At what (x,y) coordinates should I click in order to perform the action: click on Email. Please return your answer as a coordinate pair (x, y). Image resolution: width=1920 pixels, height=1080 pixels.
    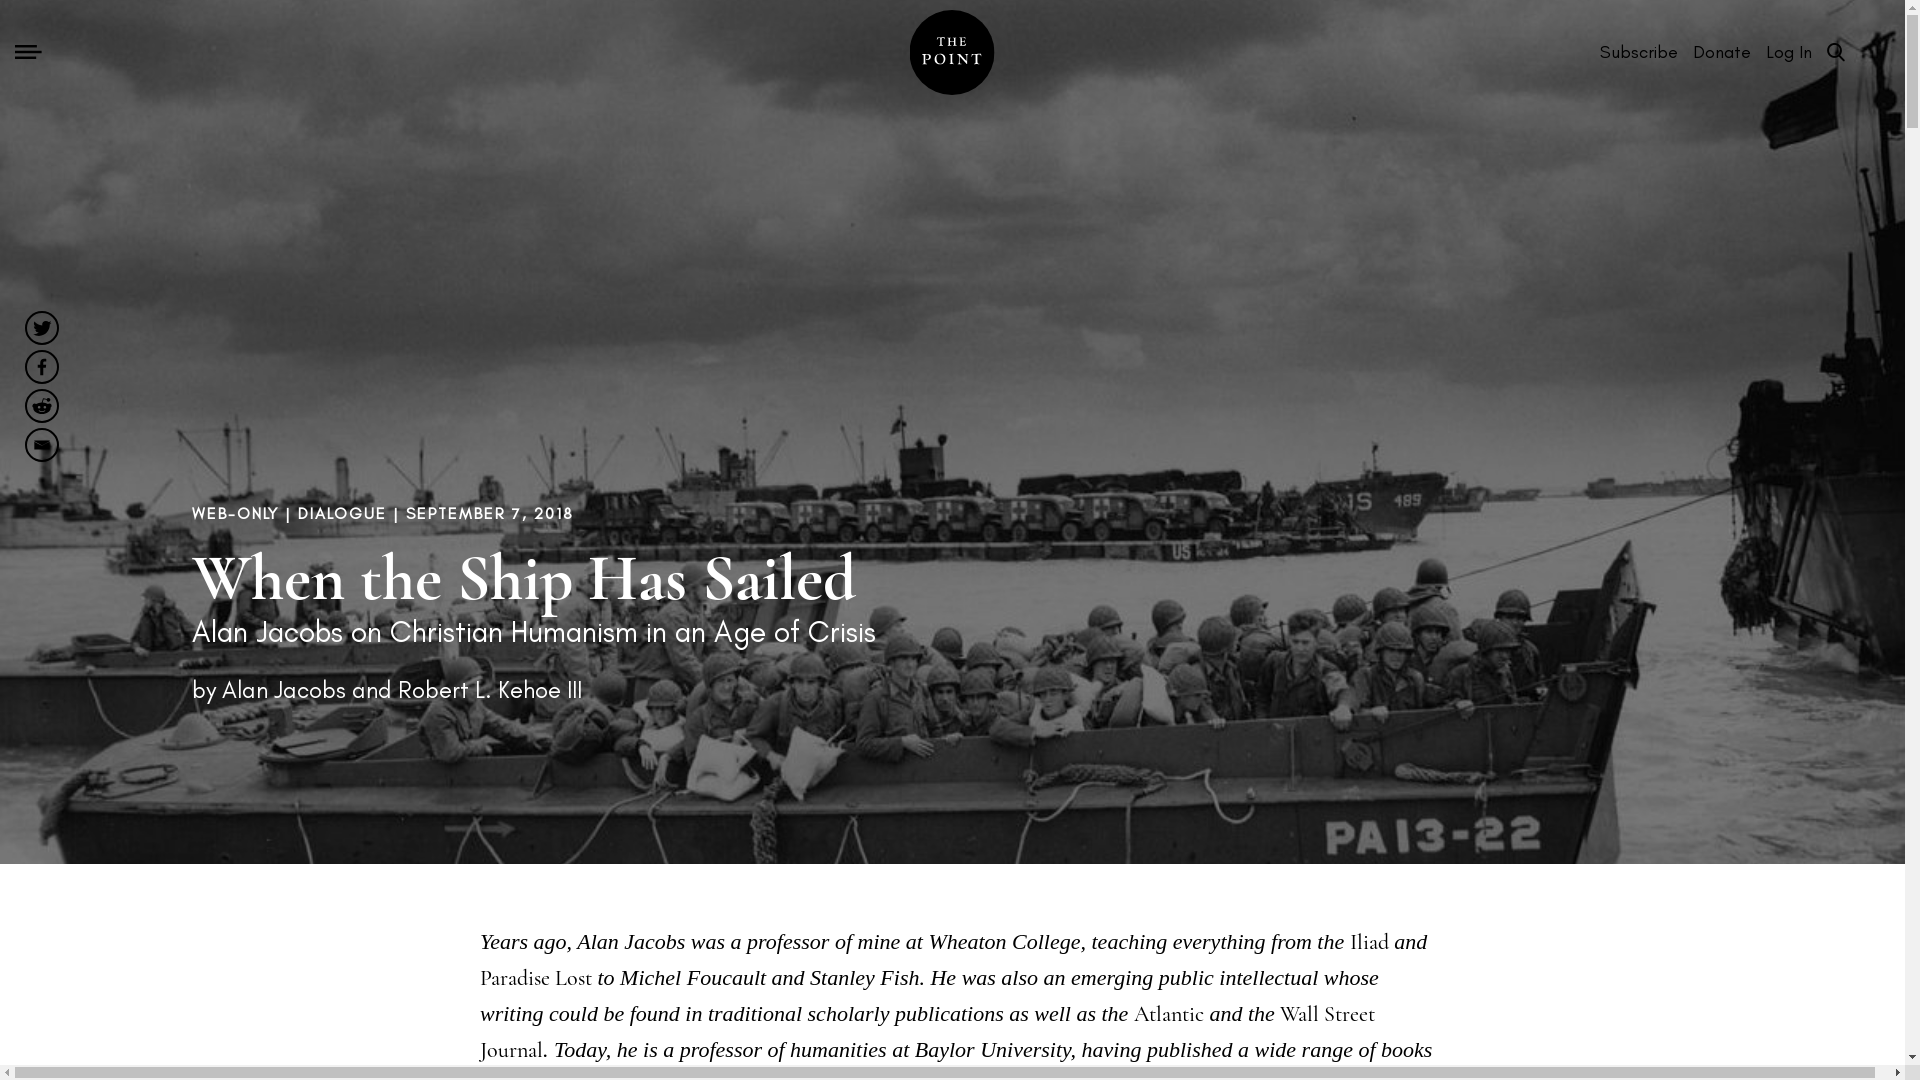
    Looking at the image, I should click on (42, 444).